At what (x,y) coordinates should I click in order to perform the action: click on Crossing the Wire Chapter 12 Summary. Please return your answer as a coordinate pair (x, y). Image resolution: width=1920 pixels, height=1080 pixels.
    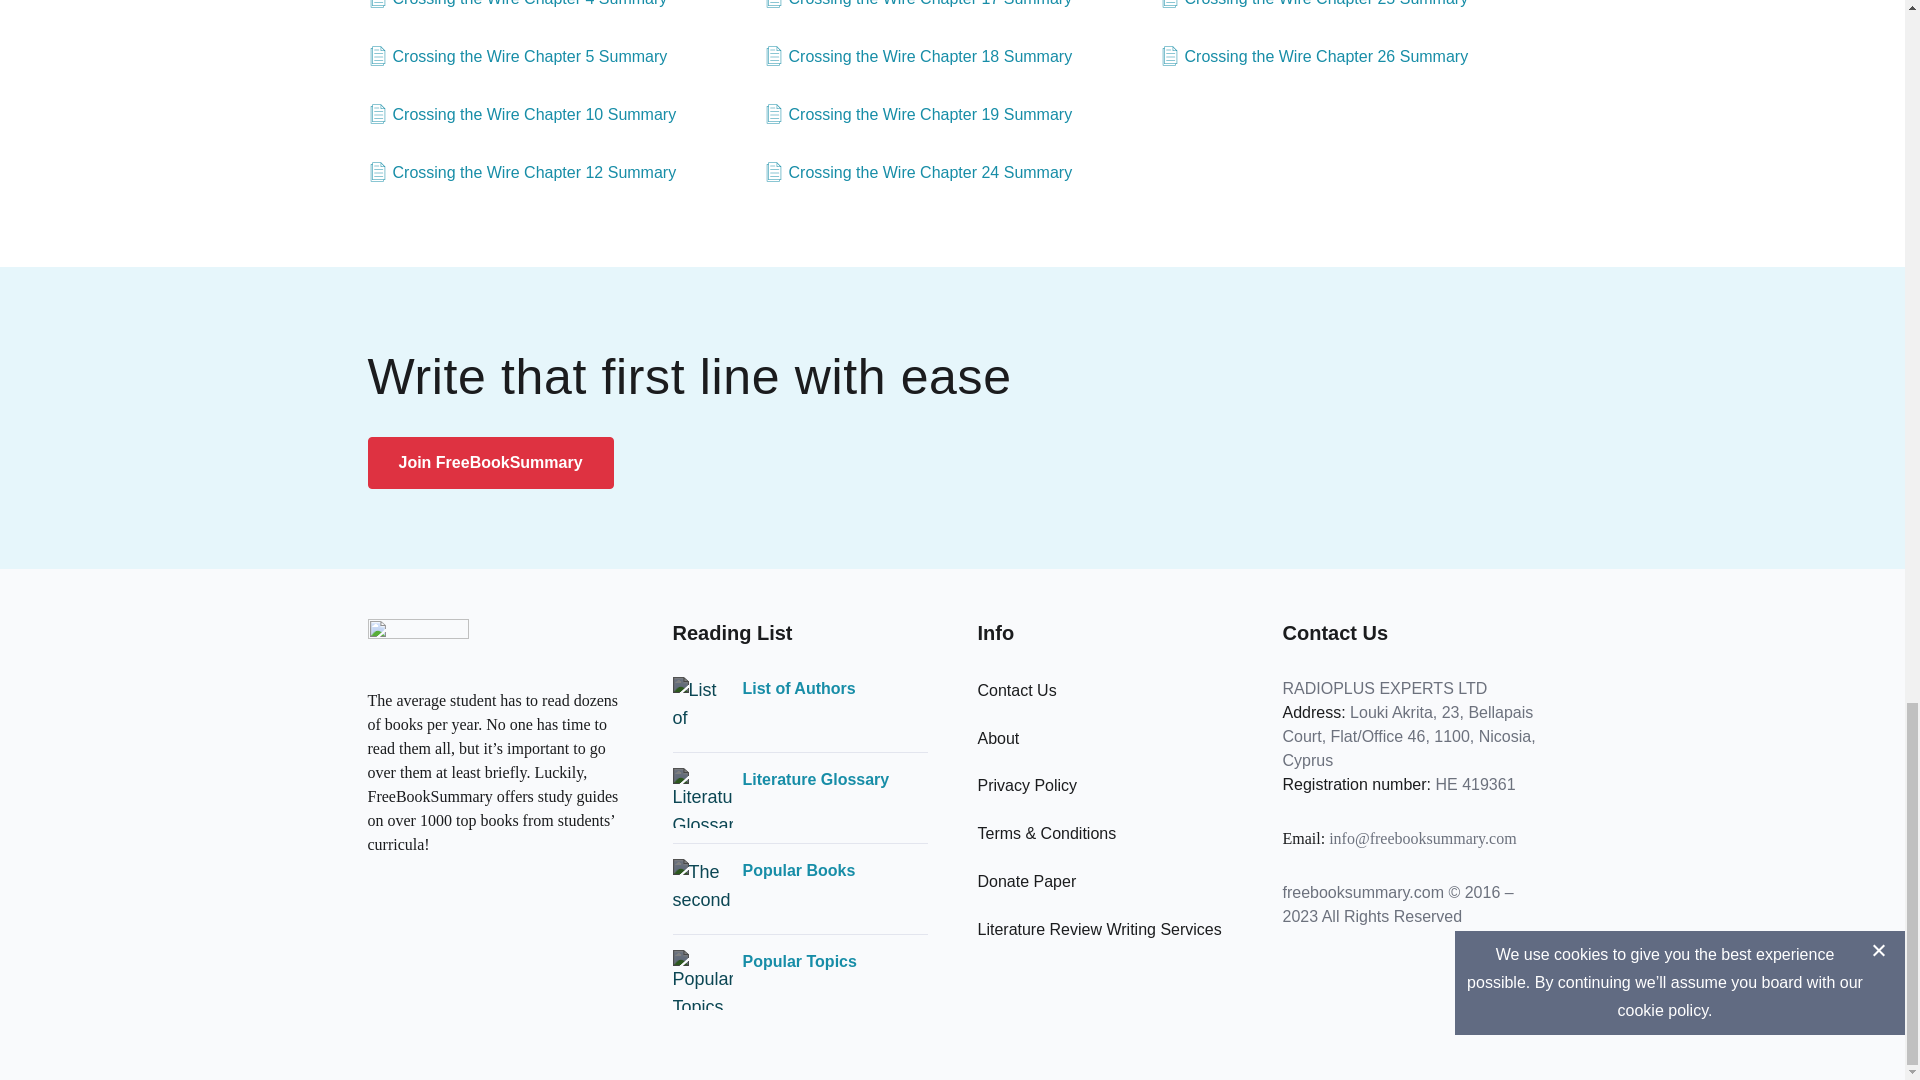
    Looking at the image, I should click on (522, 172).